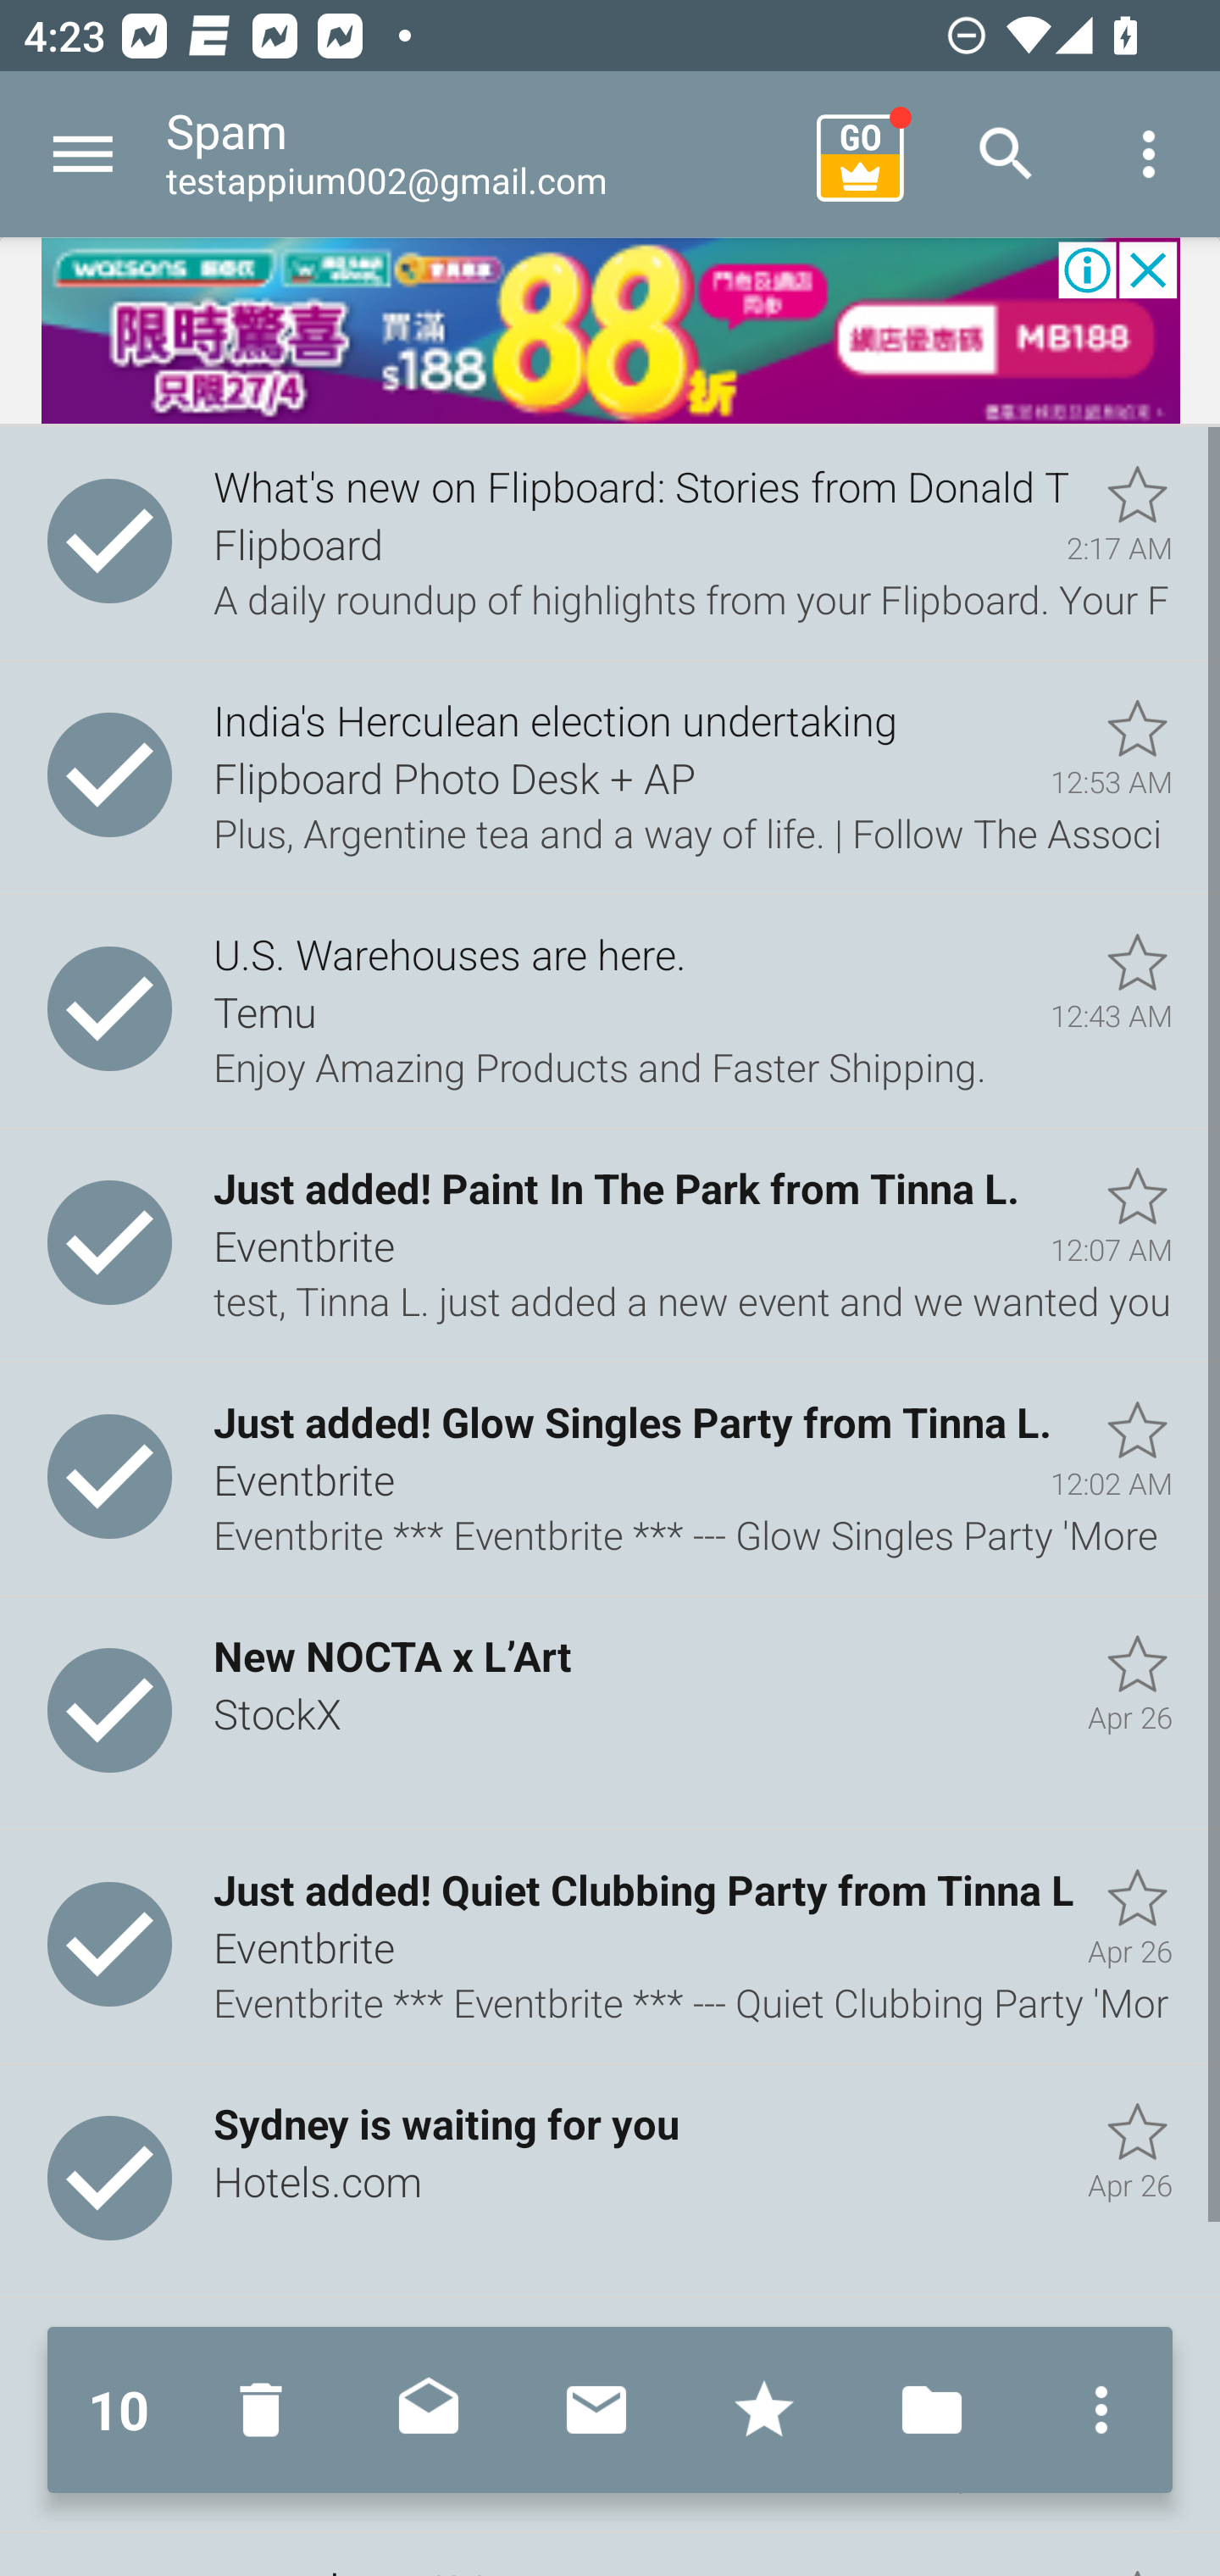 The height and width of the screenshot is (2576, 1220). What do you see at coordinates (596, 2410) in the screenshot?
I see `Mark unread` at bounding box center [596, 2410].